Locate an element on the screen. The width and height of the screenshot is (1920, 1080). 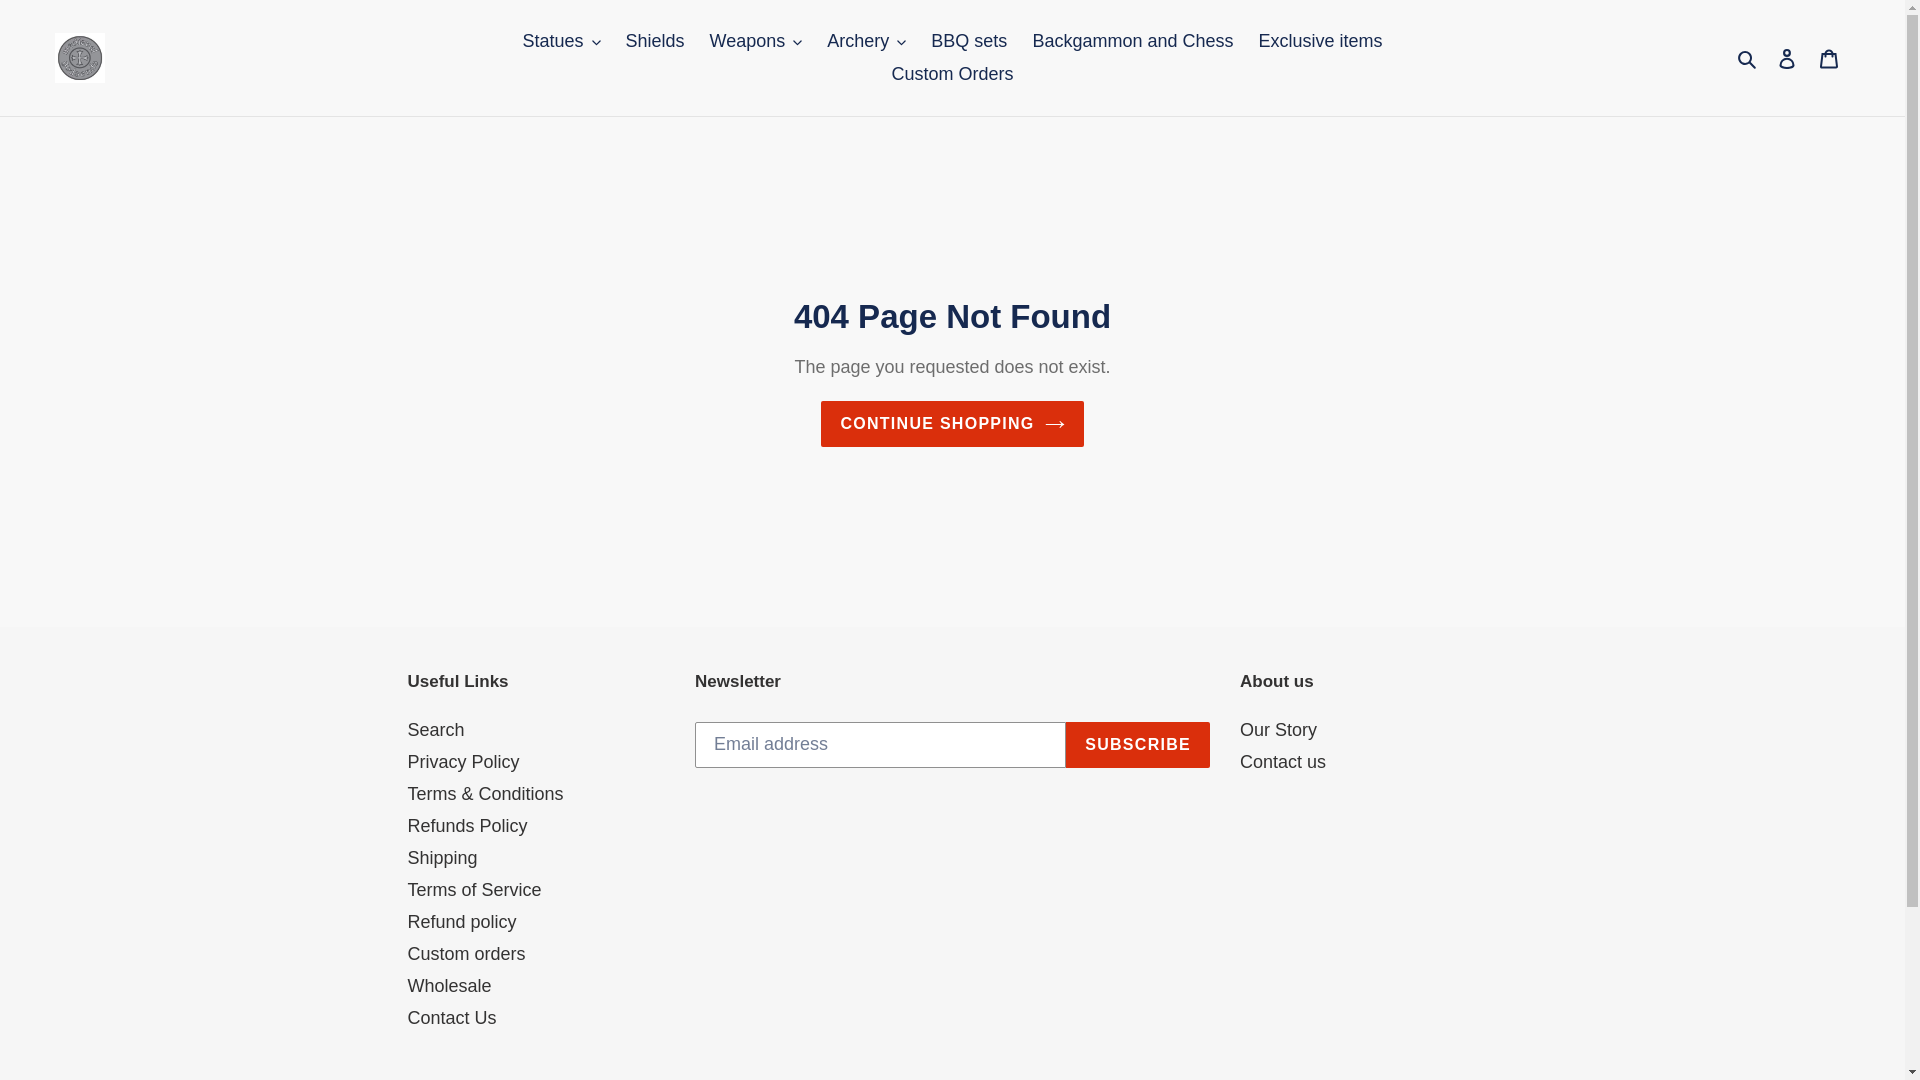
Log in is located at coordinates (1787, 57).